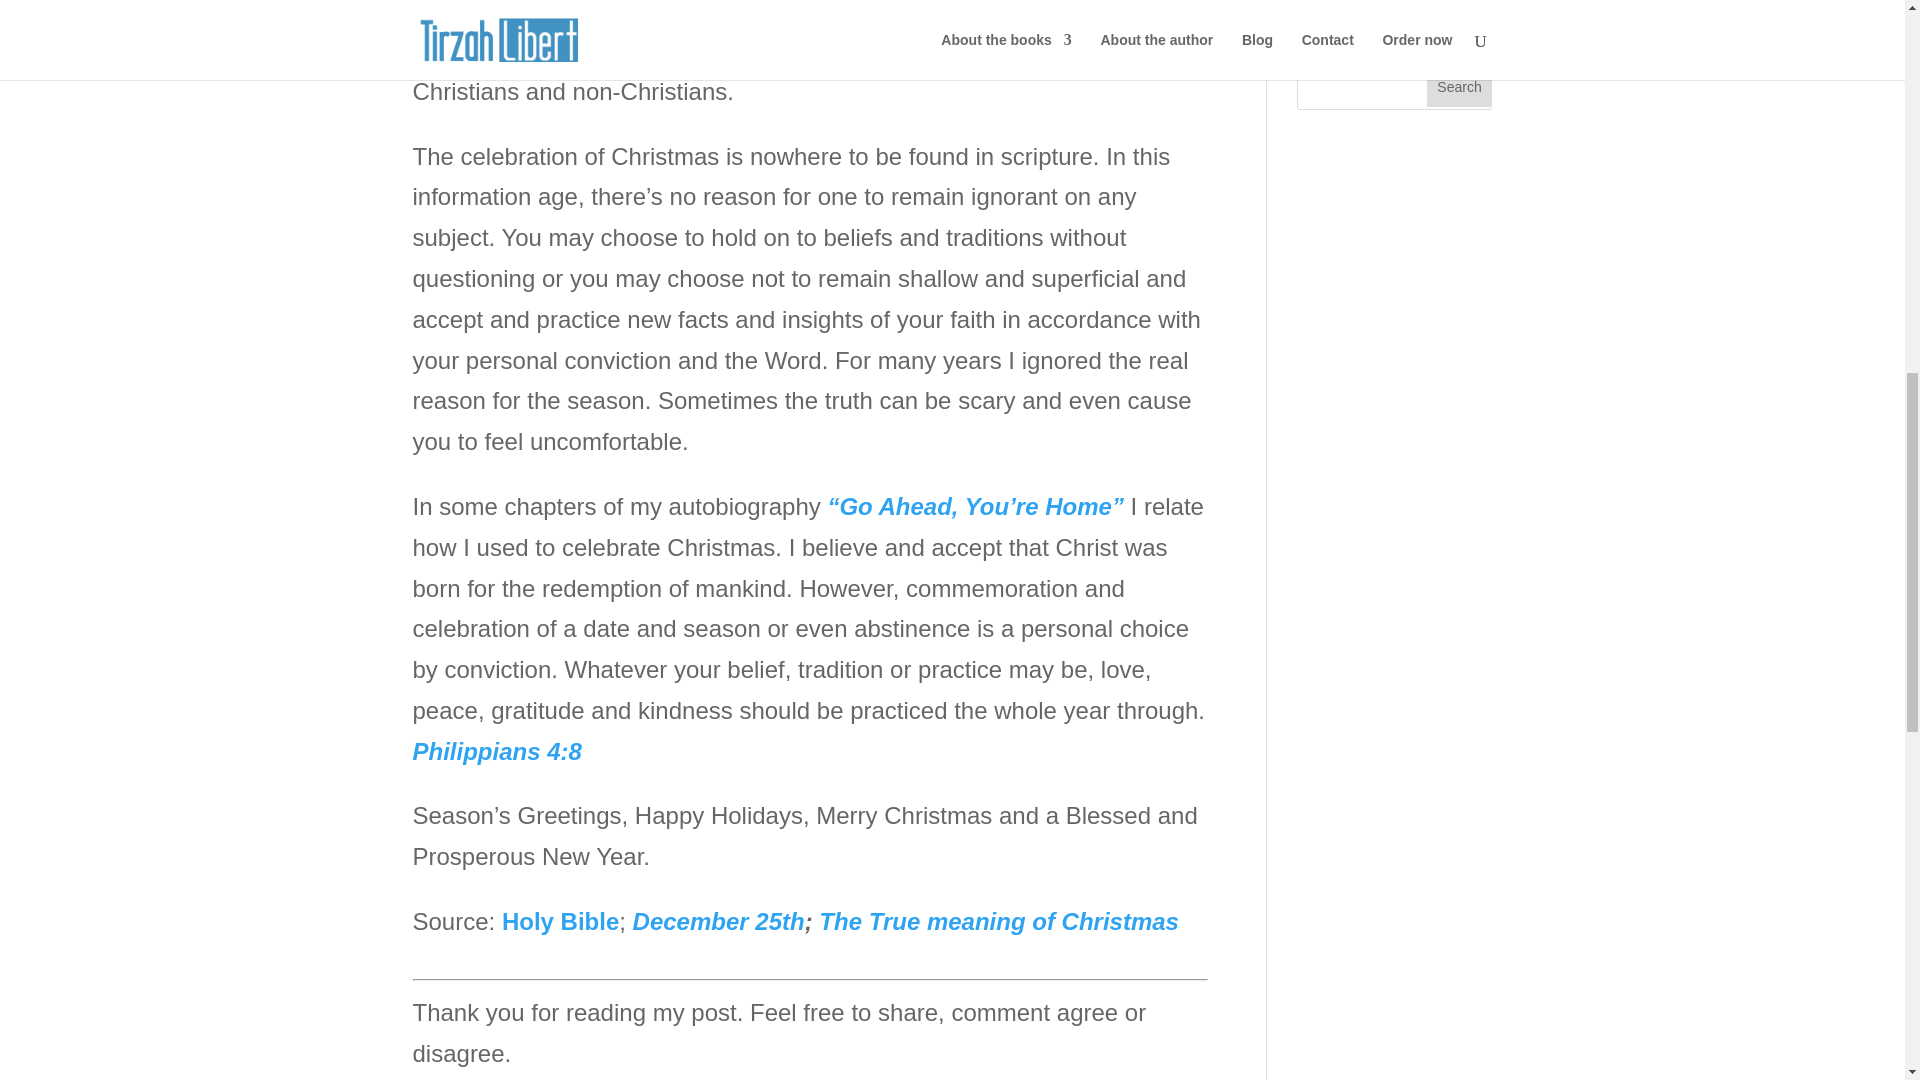 The height and width of the screenshot is (1080, 1920). What do you see at coordinates (560, 922) in the screenshot?
I see `Holy Bible` at bounding box center [560, 922].